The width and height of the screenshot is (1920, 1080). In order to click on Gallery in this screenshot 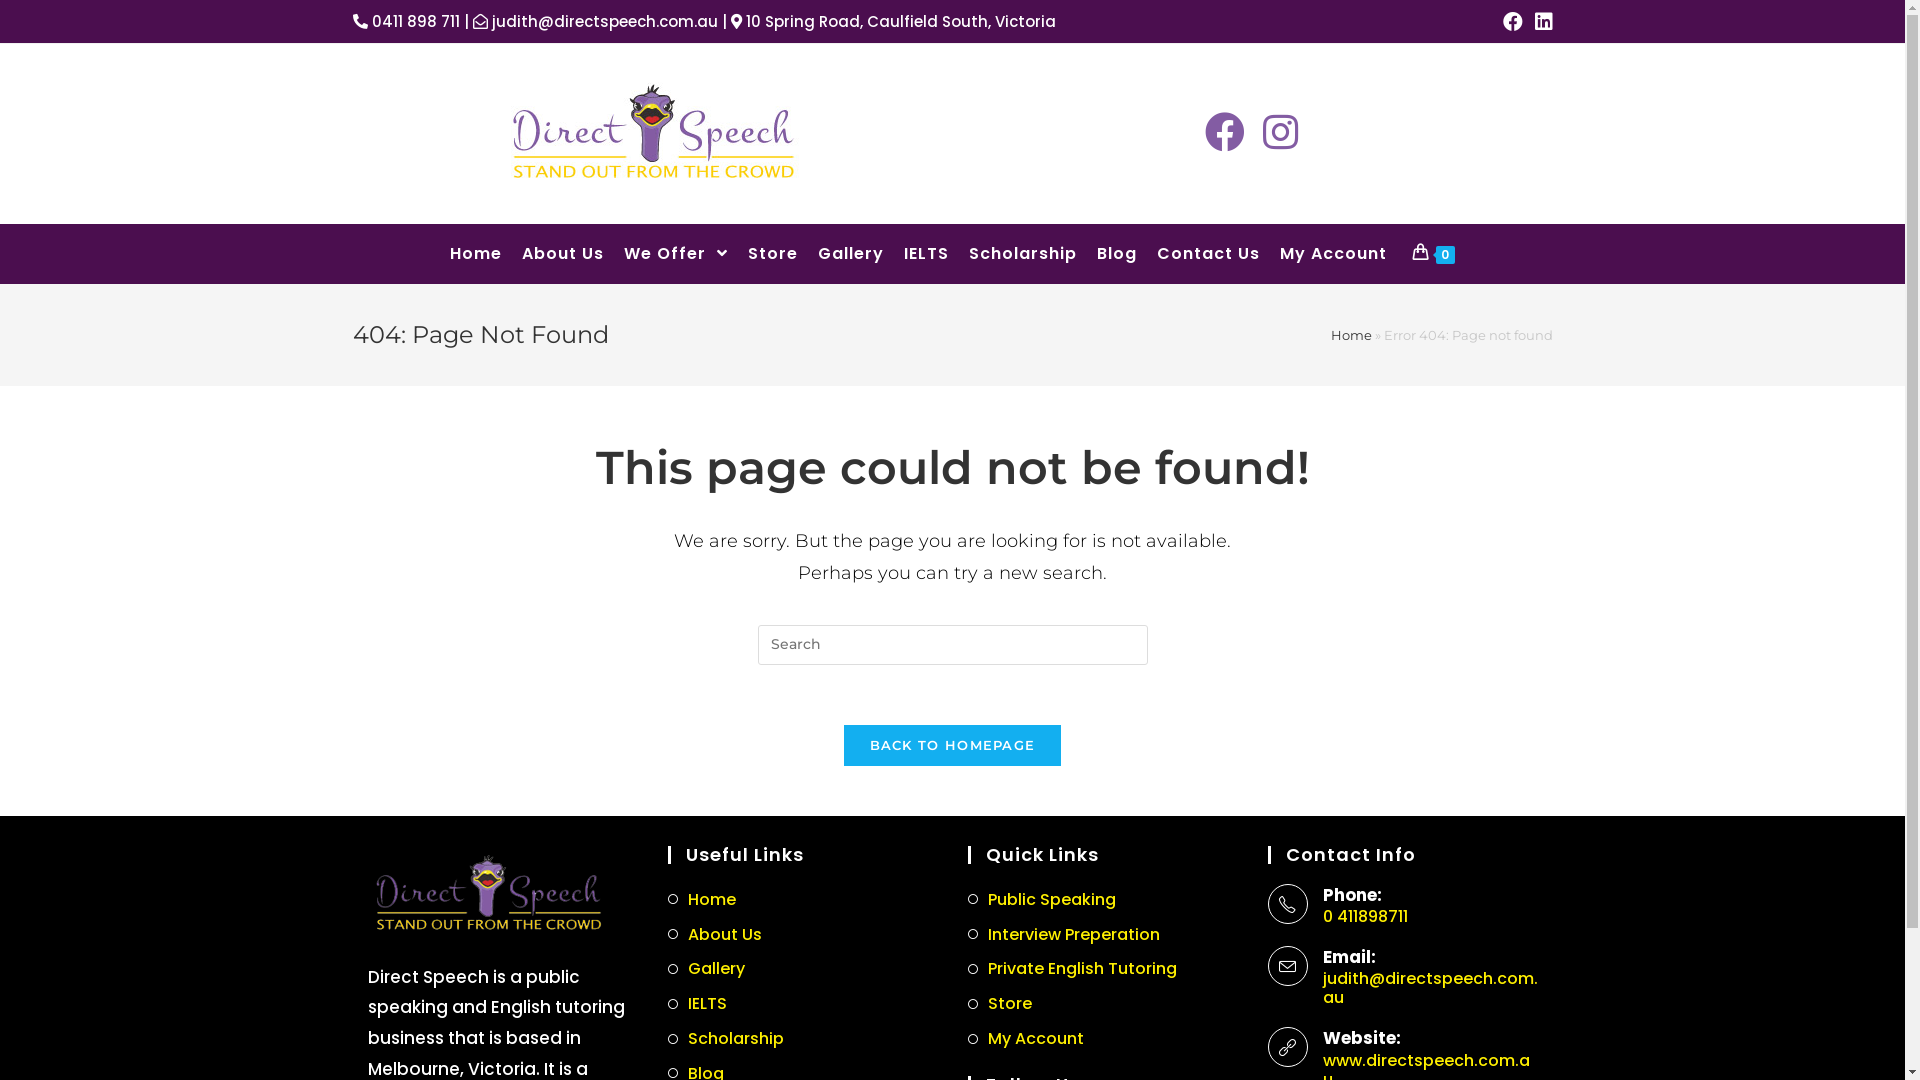, I will do `click(851, 254)`.